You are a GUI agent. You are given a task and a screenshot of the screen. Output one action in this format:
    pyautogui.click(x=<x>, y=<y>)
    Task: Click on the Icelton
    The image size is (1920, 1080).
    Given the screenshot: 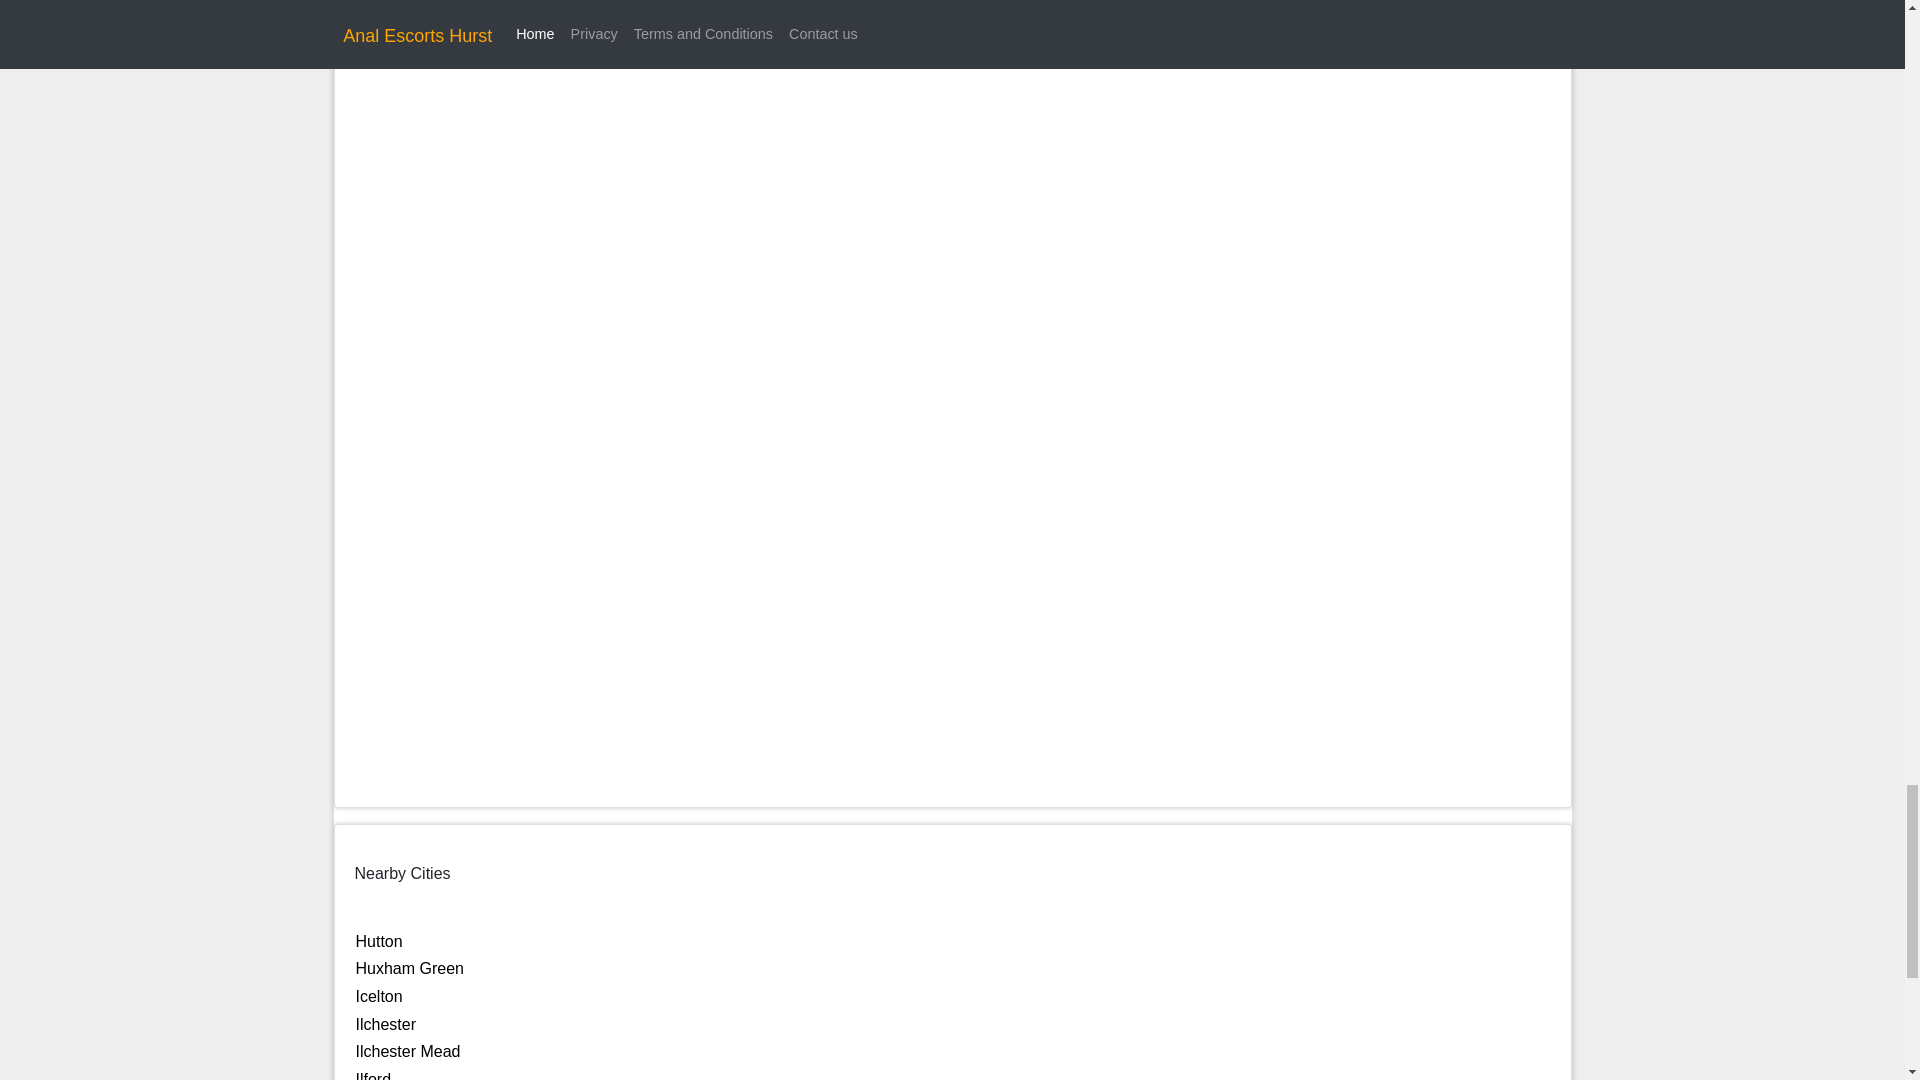 What is the action you would take?
    pyautogui.click(x=379, y=996)
    